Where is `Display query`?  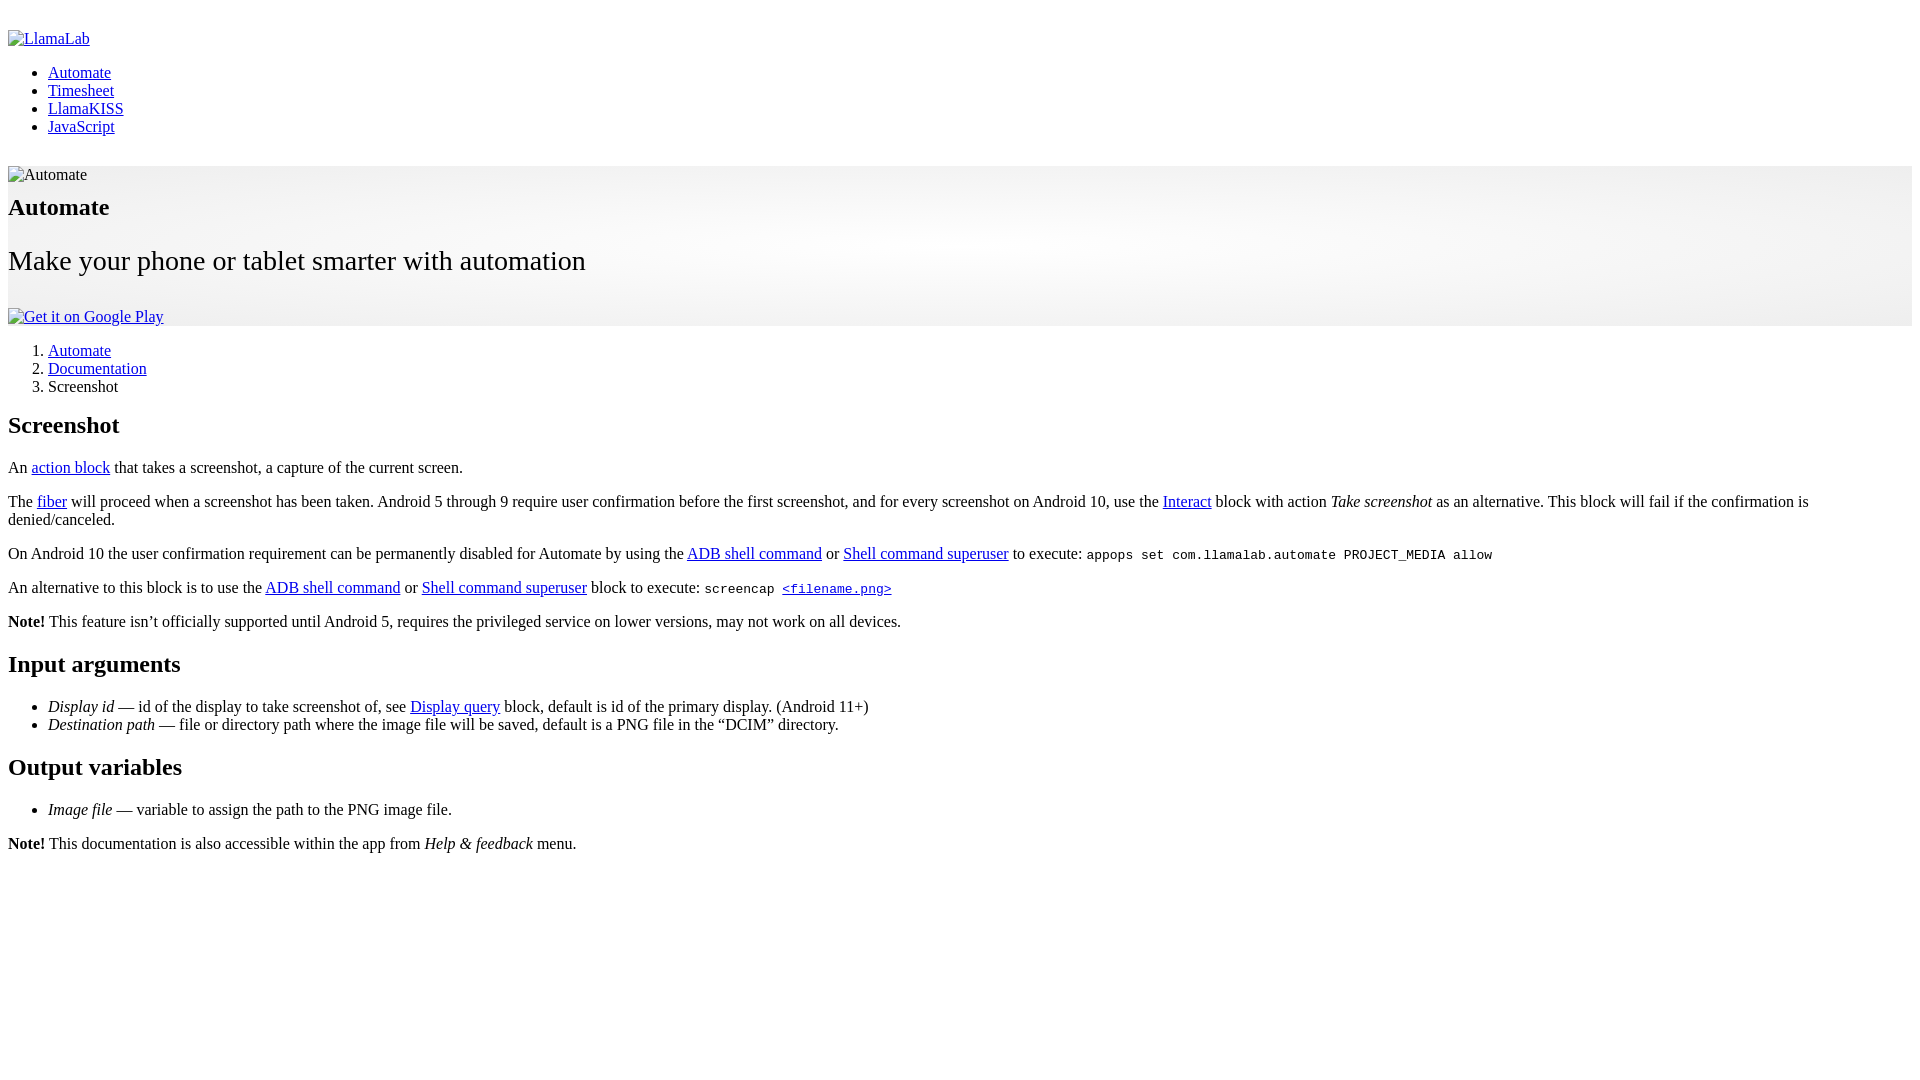 Display query is located at coordinates (454, 706).